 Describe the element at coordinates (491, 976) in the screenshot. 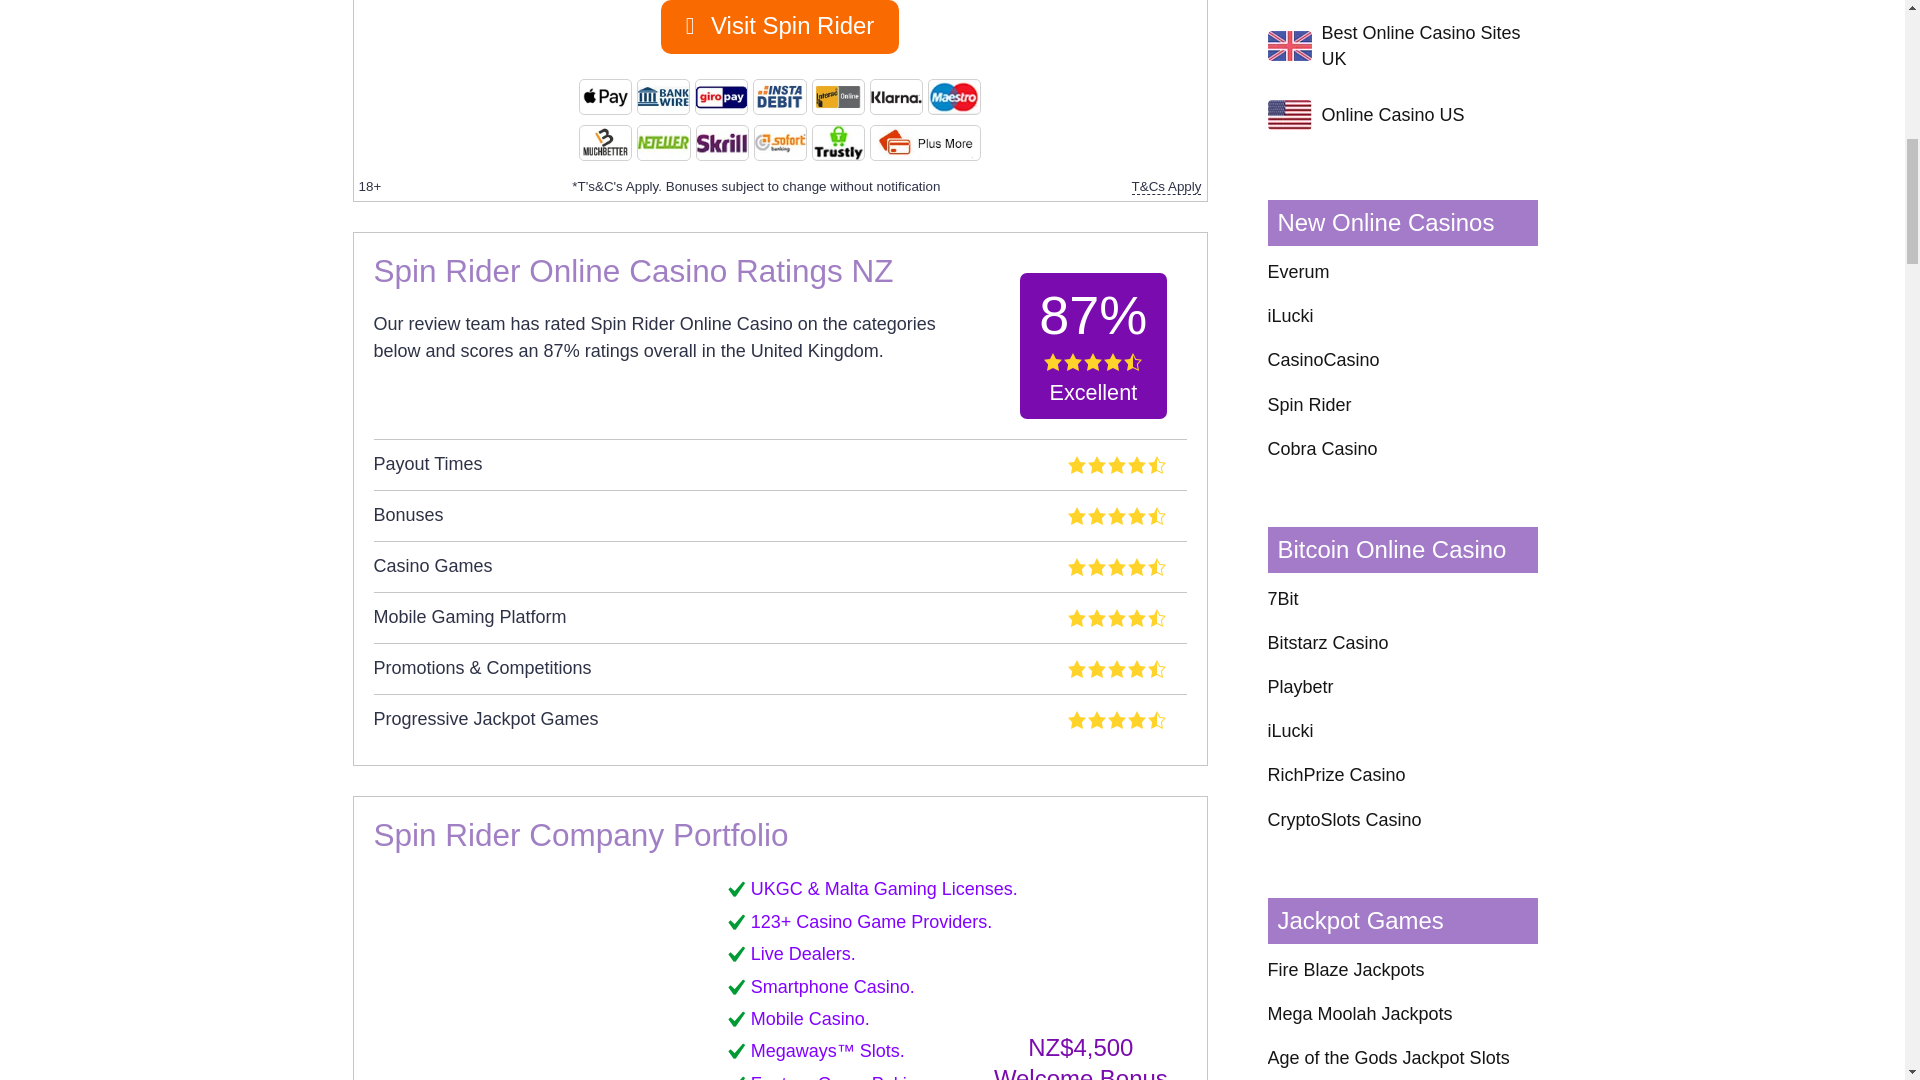

I see `Casino Like` at that location.